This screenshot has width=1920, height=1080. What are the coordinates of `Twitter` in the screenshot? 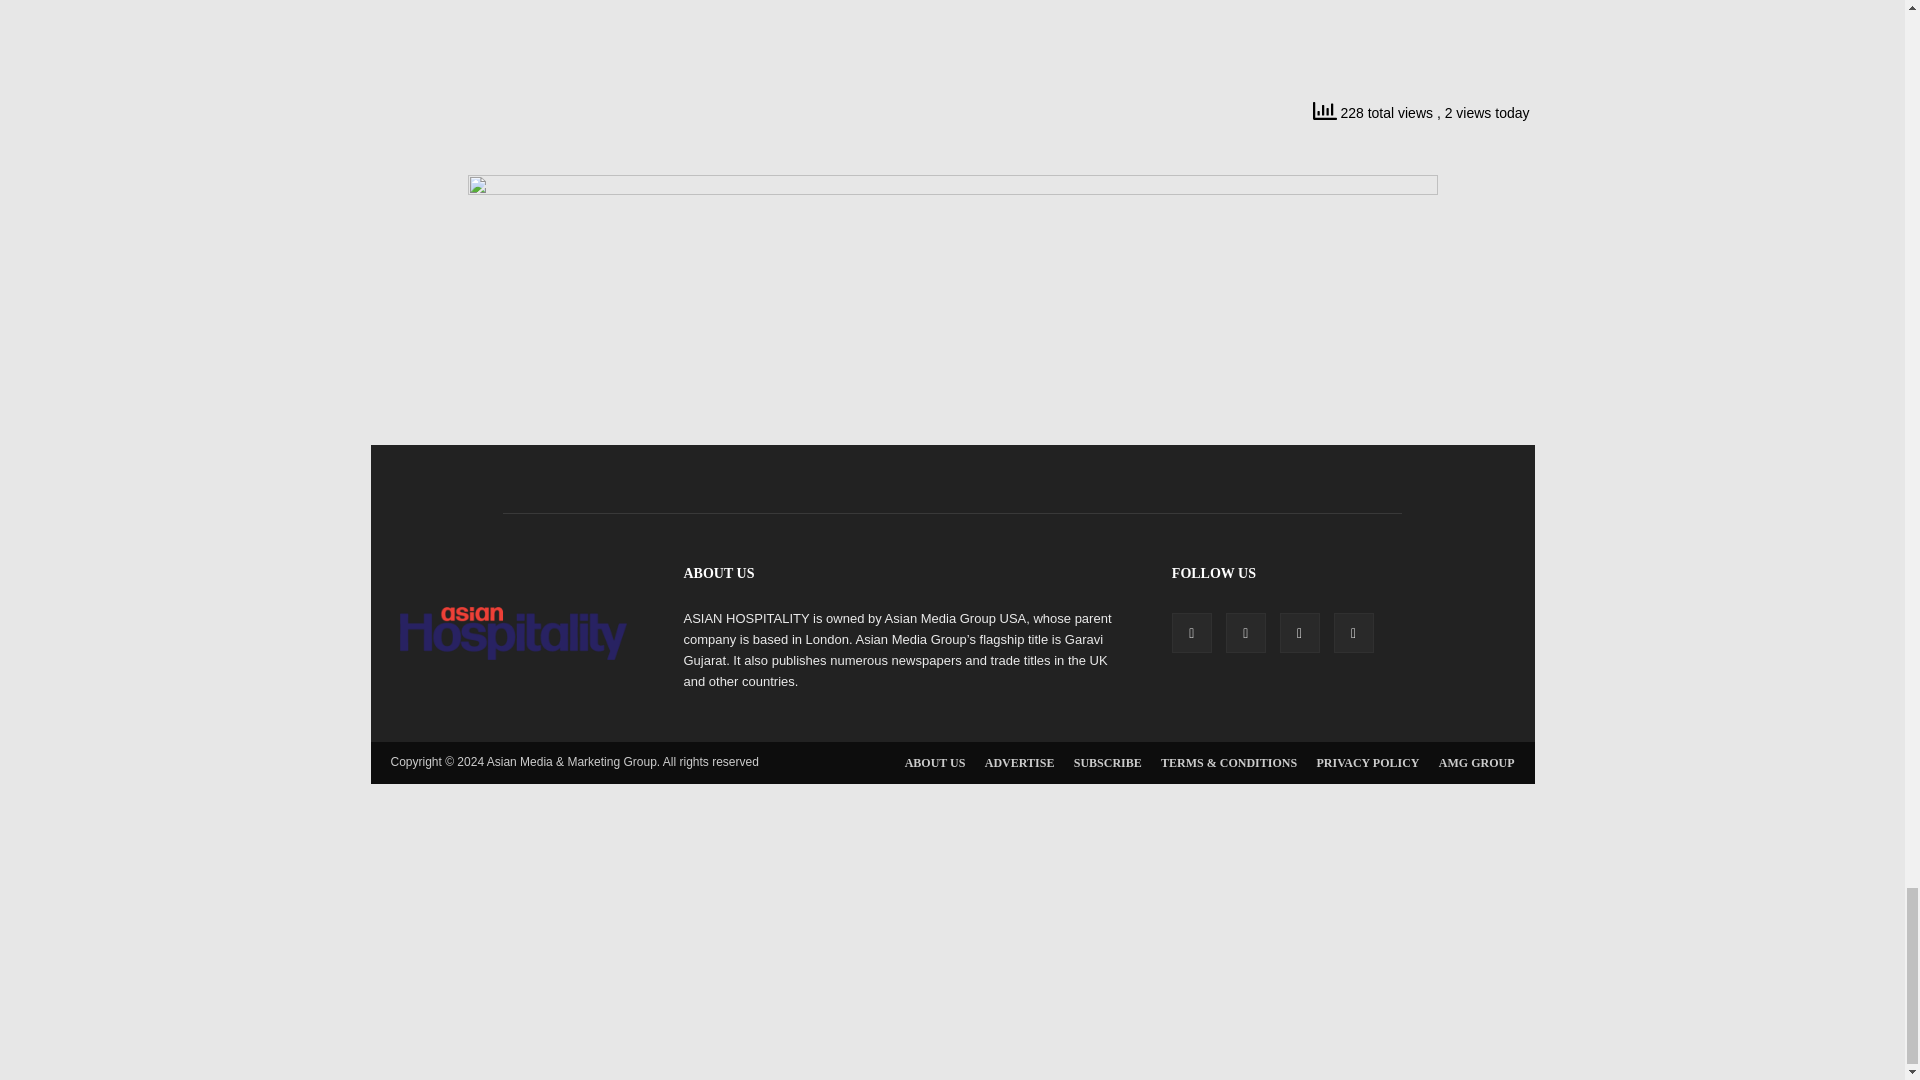 It's located at (1300, 633).